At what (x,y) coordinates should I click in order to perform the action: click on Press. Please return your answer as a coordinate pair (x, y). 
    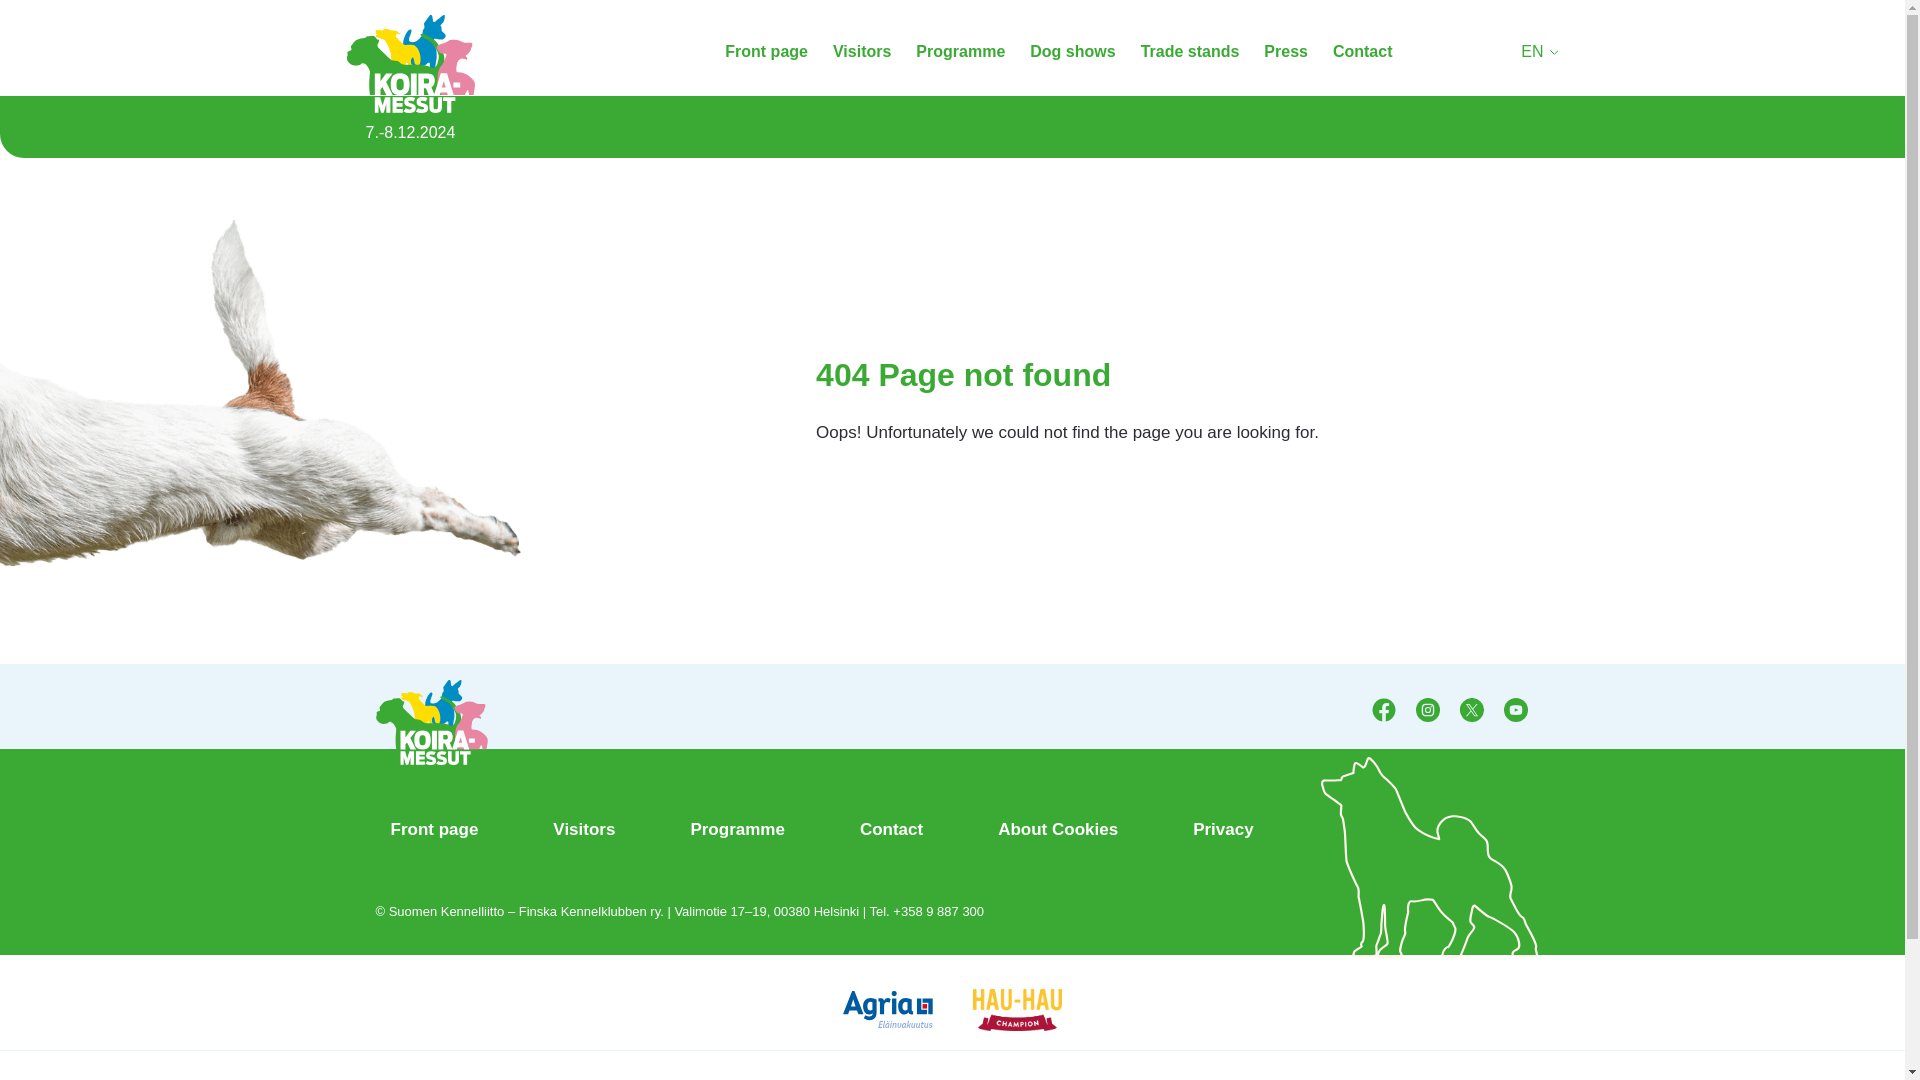
    Looking at the image, I should click on (1285, 52).